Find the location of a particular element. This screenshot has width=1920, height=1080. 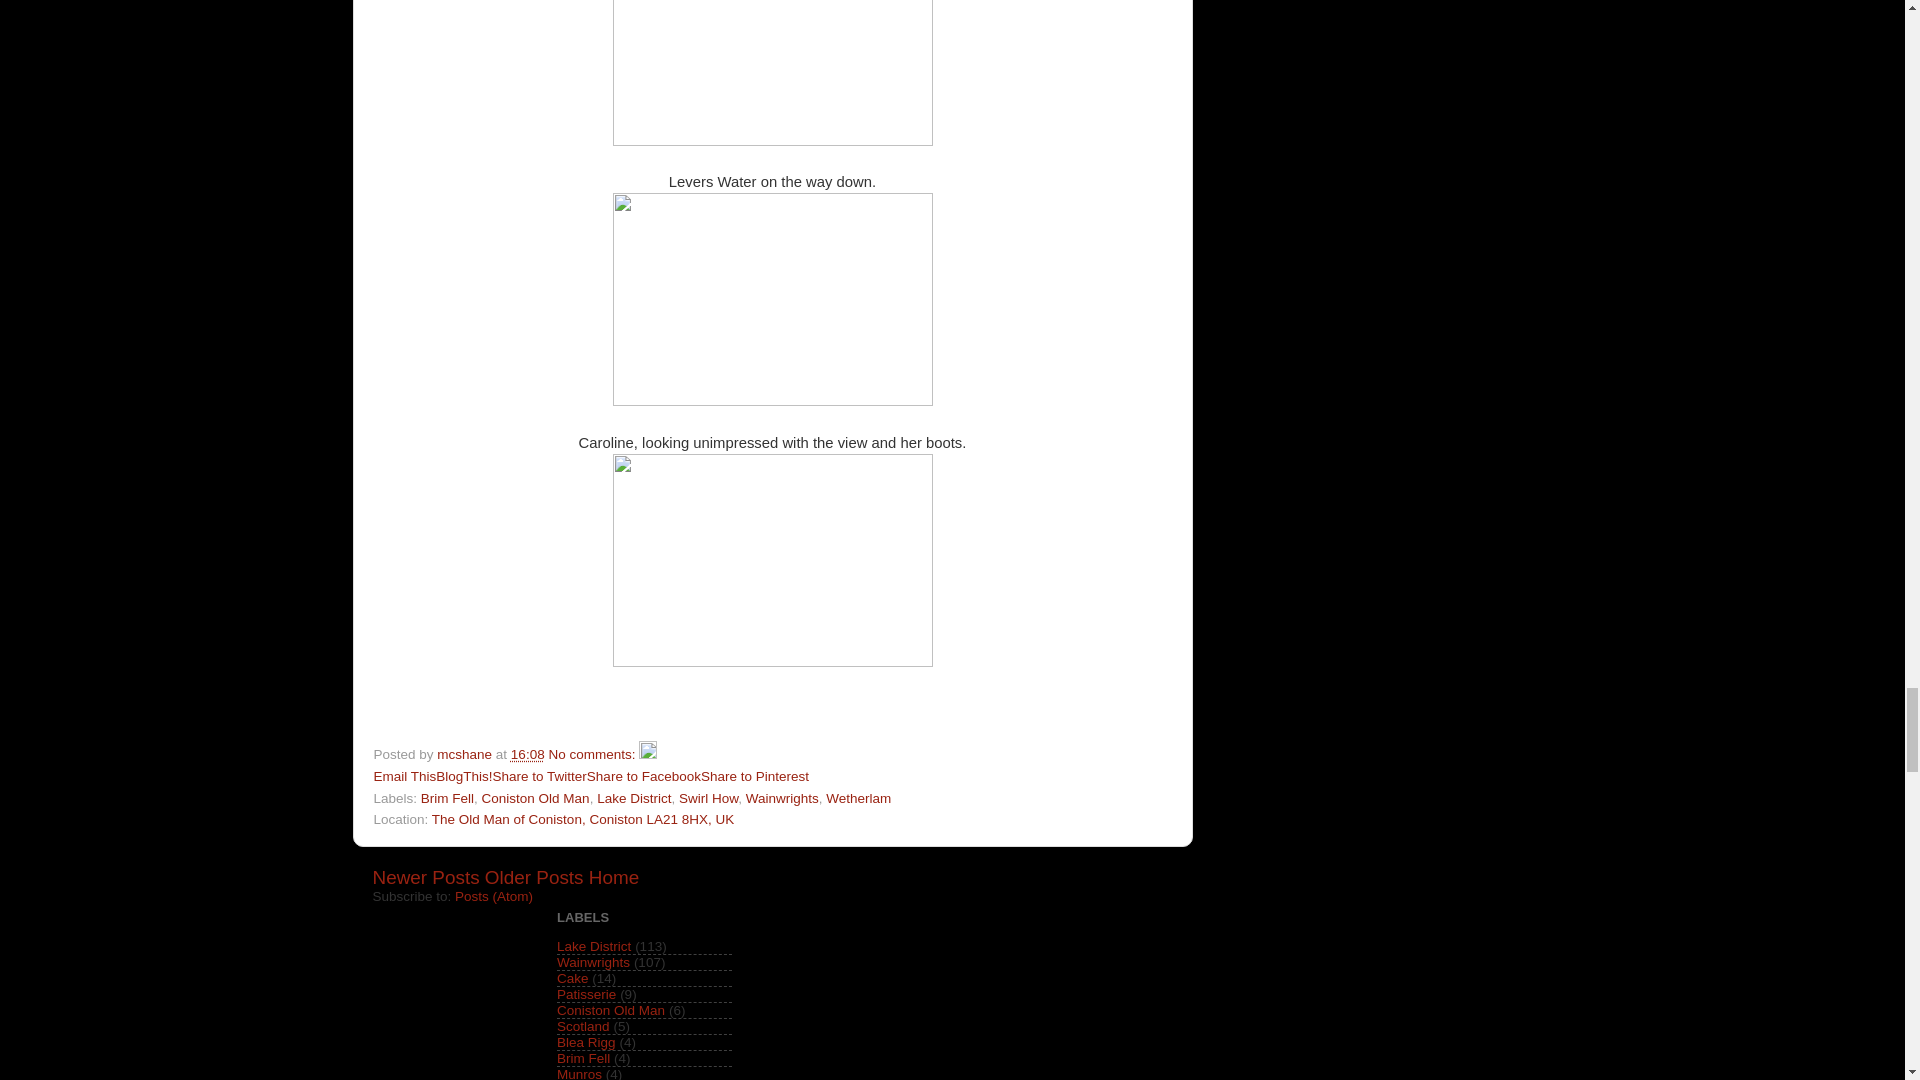

author profile is located at coordinates (466, 754).